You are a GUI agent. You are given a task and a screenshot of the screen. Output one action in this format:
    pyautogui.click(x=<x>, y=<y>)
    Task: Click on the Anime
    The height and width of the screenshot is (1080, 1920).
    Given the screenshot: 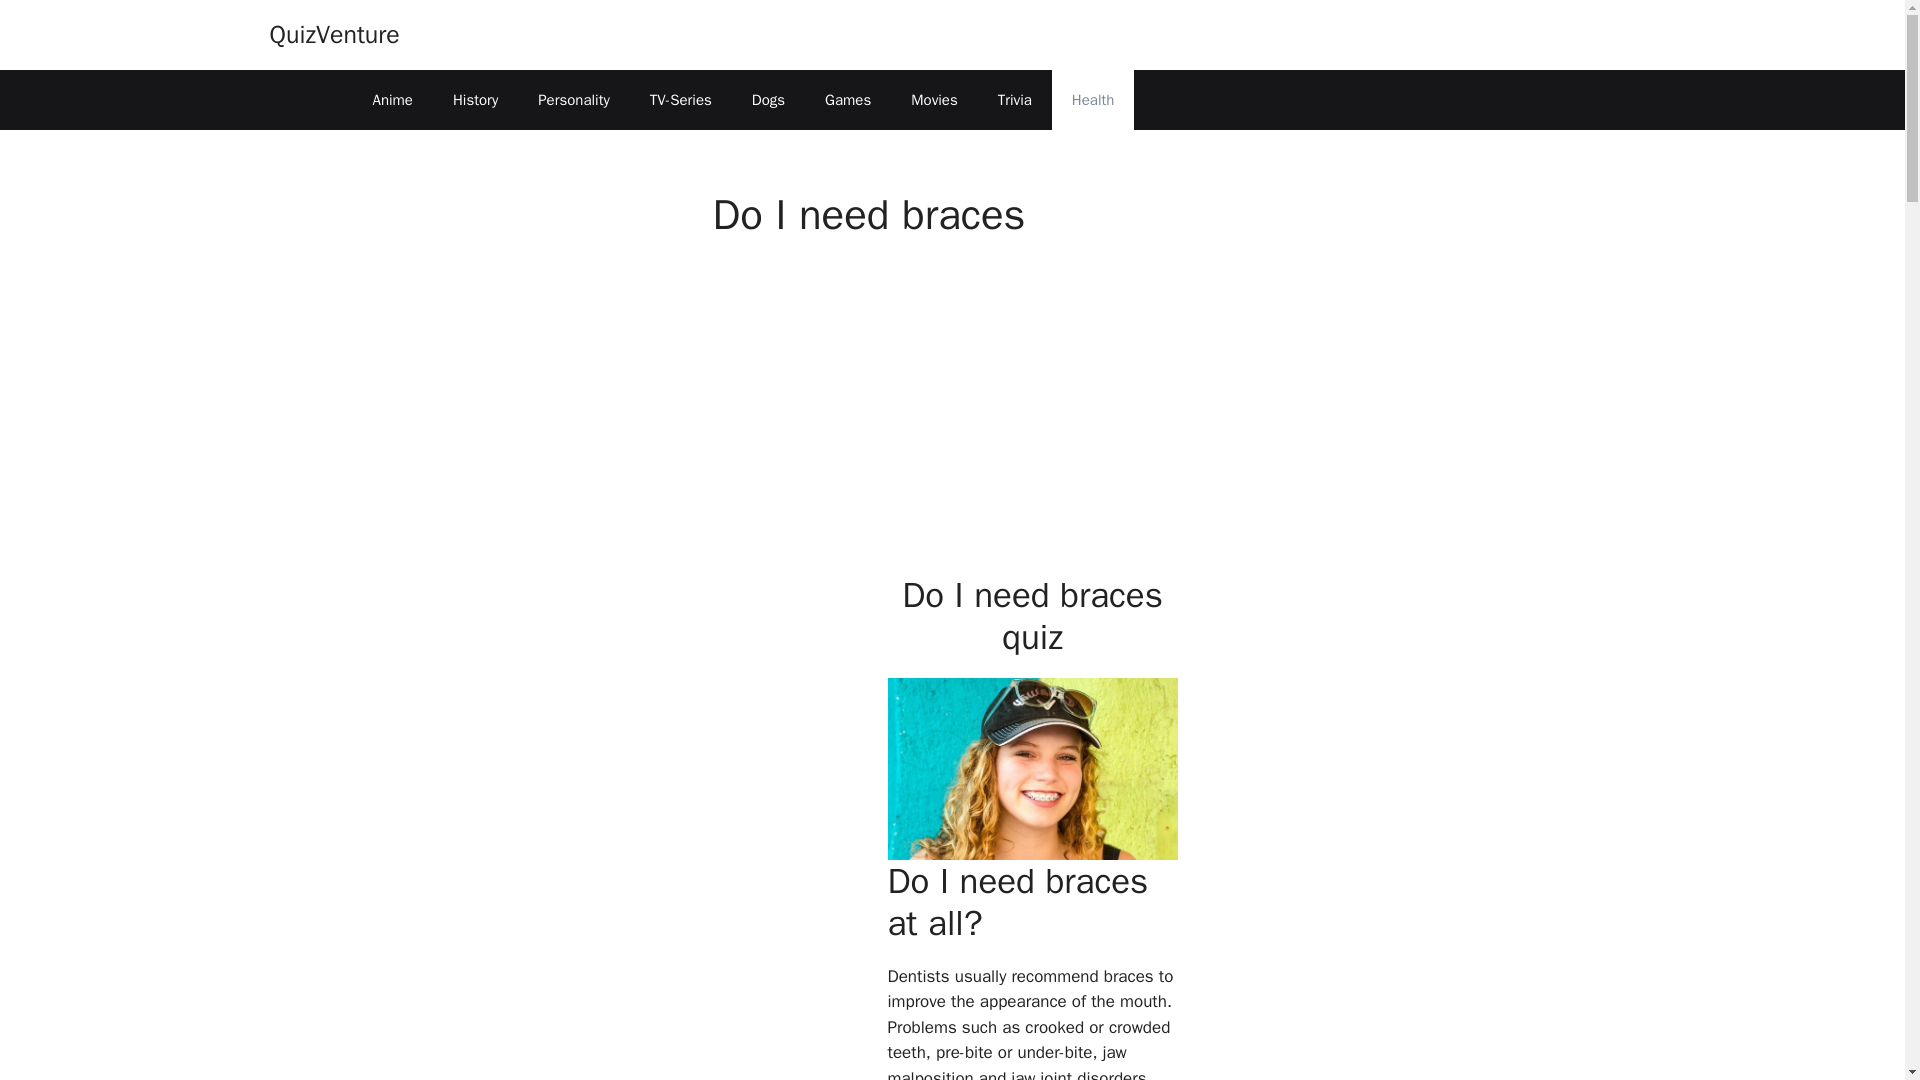 What is the action you would take?
    pyautogui.click(x=392, y=100)
    